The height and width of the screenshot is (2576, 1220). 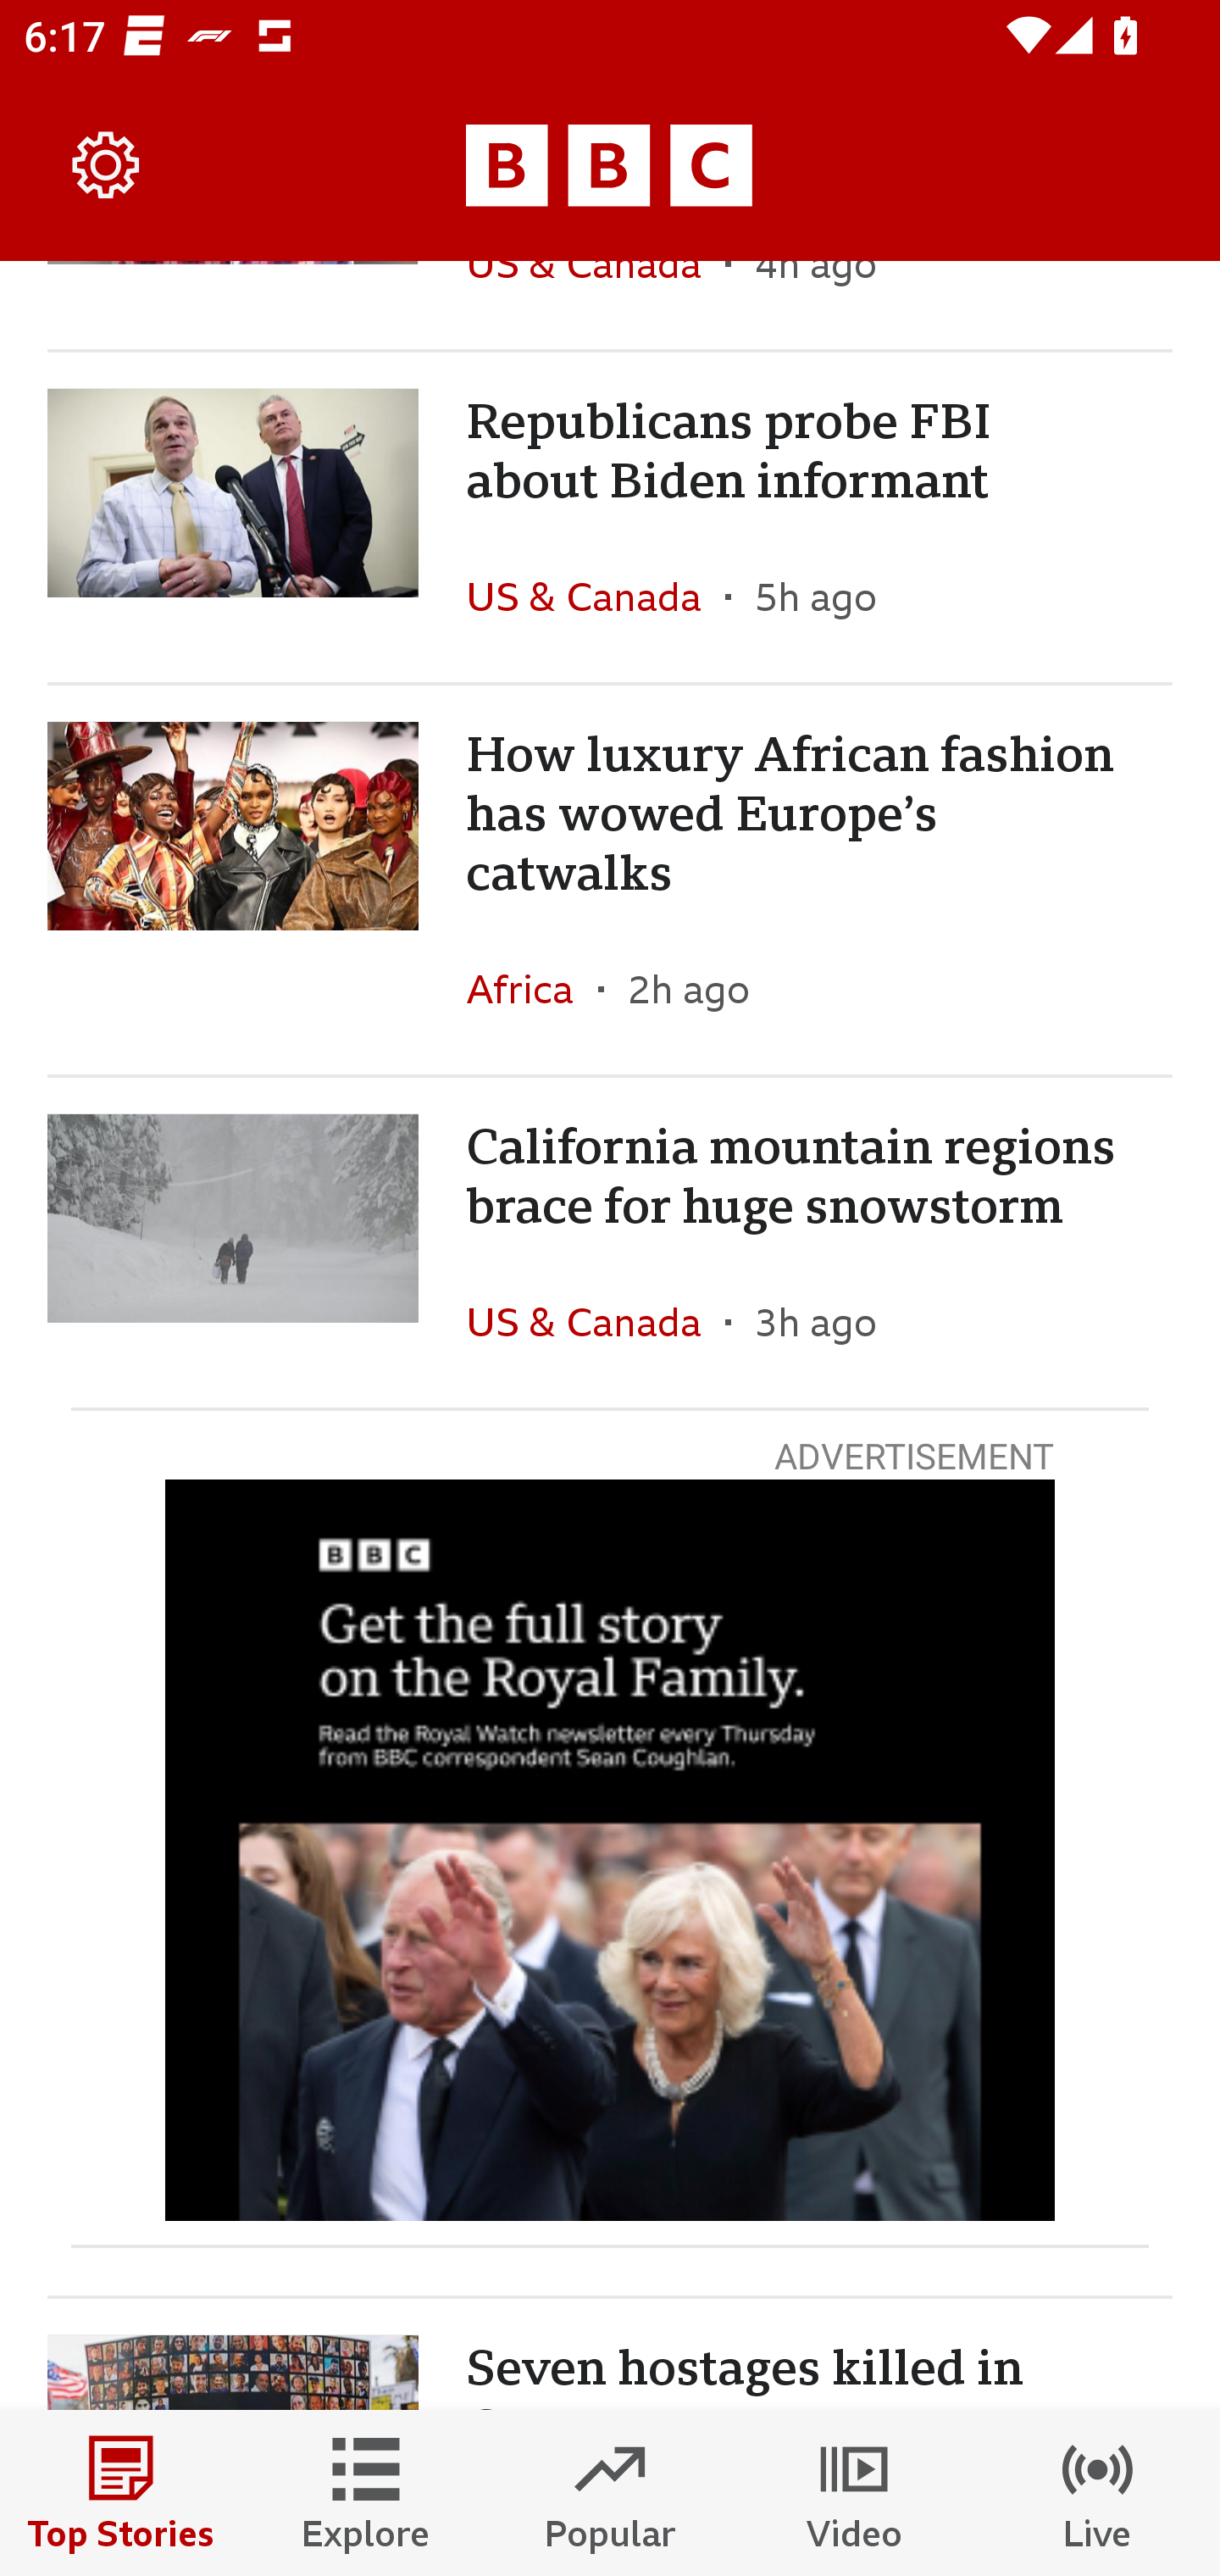 I want to click on US & Canada In the section US & Canada, so click(x=595, y=1321).